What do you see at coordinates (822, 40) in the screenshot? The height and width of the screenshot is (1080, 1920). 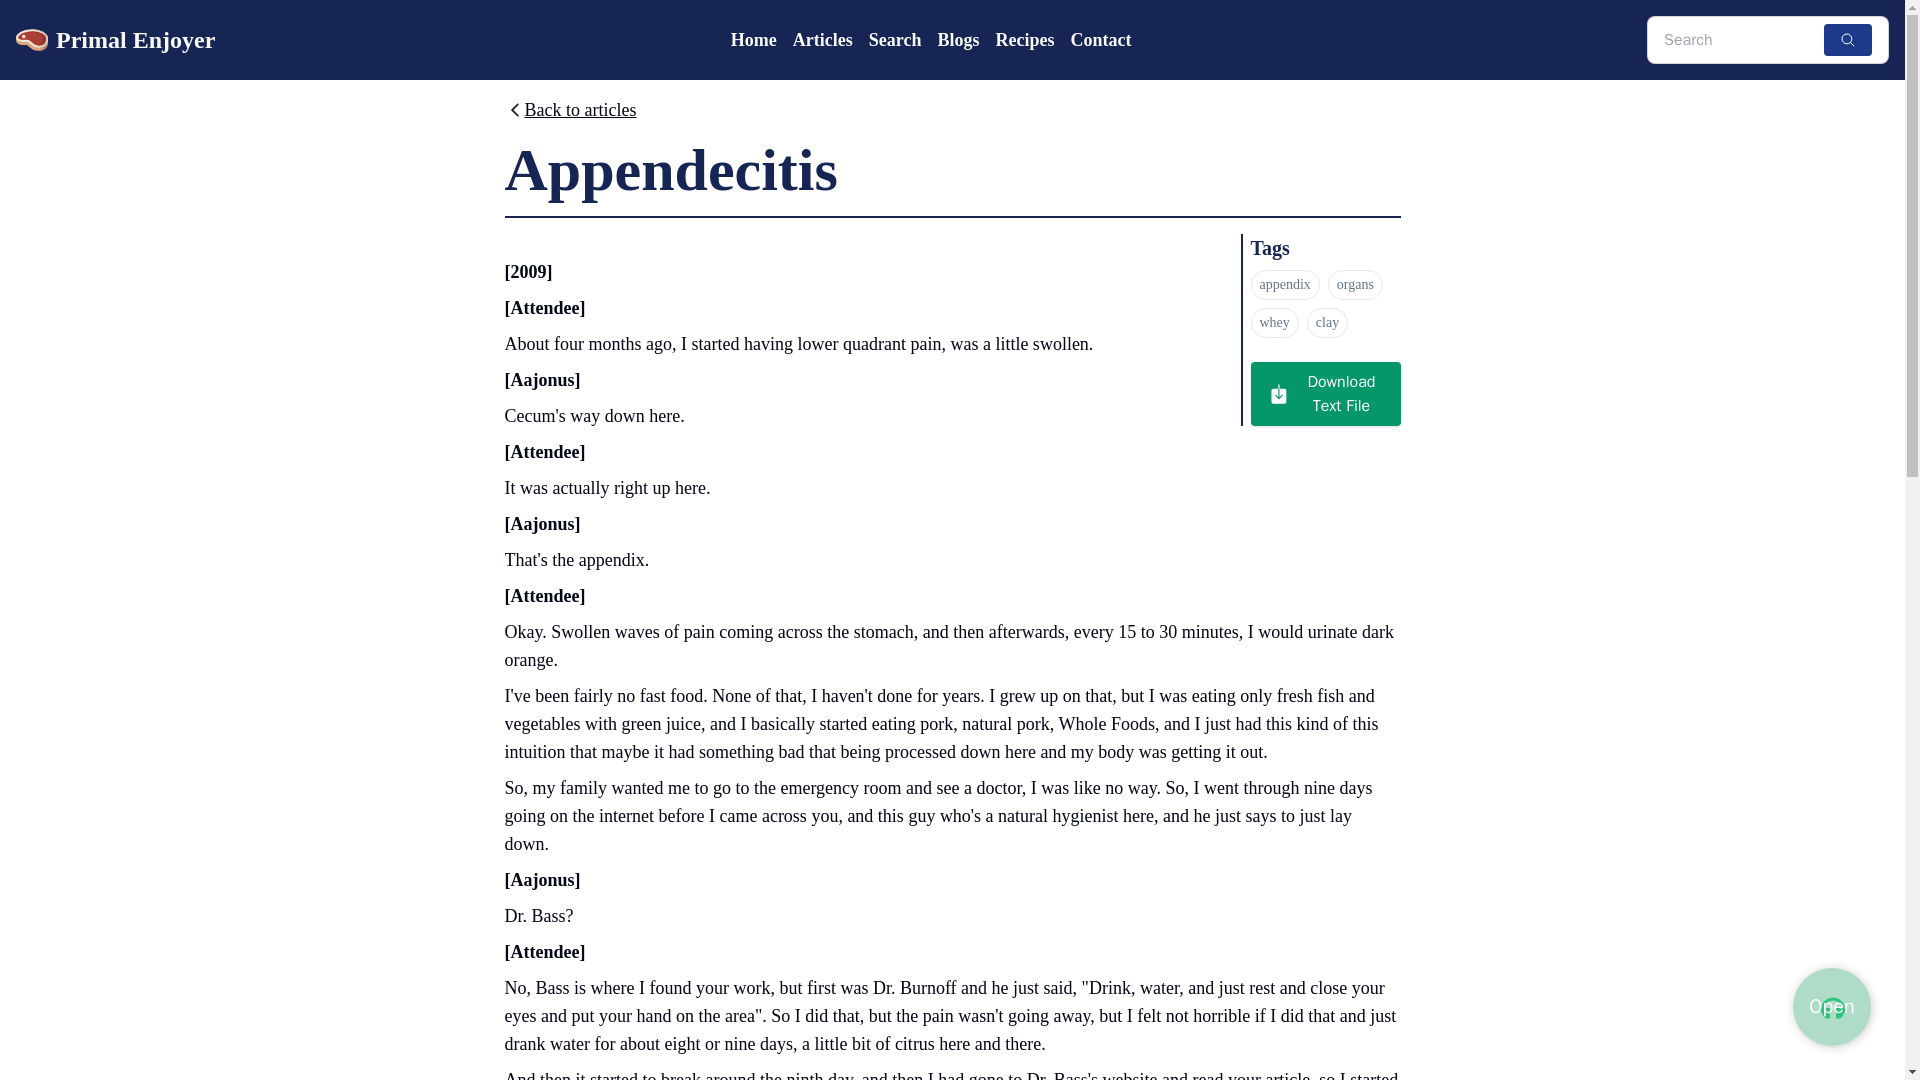 I see `Articles` at bounding box center [822, 40].